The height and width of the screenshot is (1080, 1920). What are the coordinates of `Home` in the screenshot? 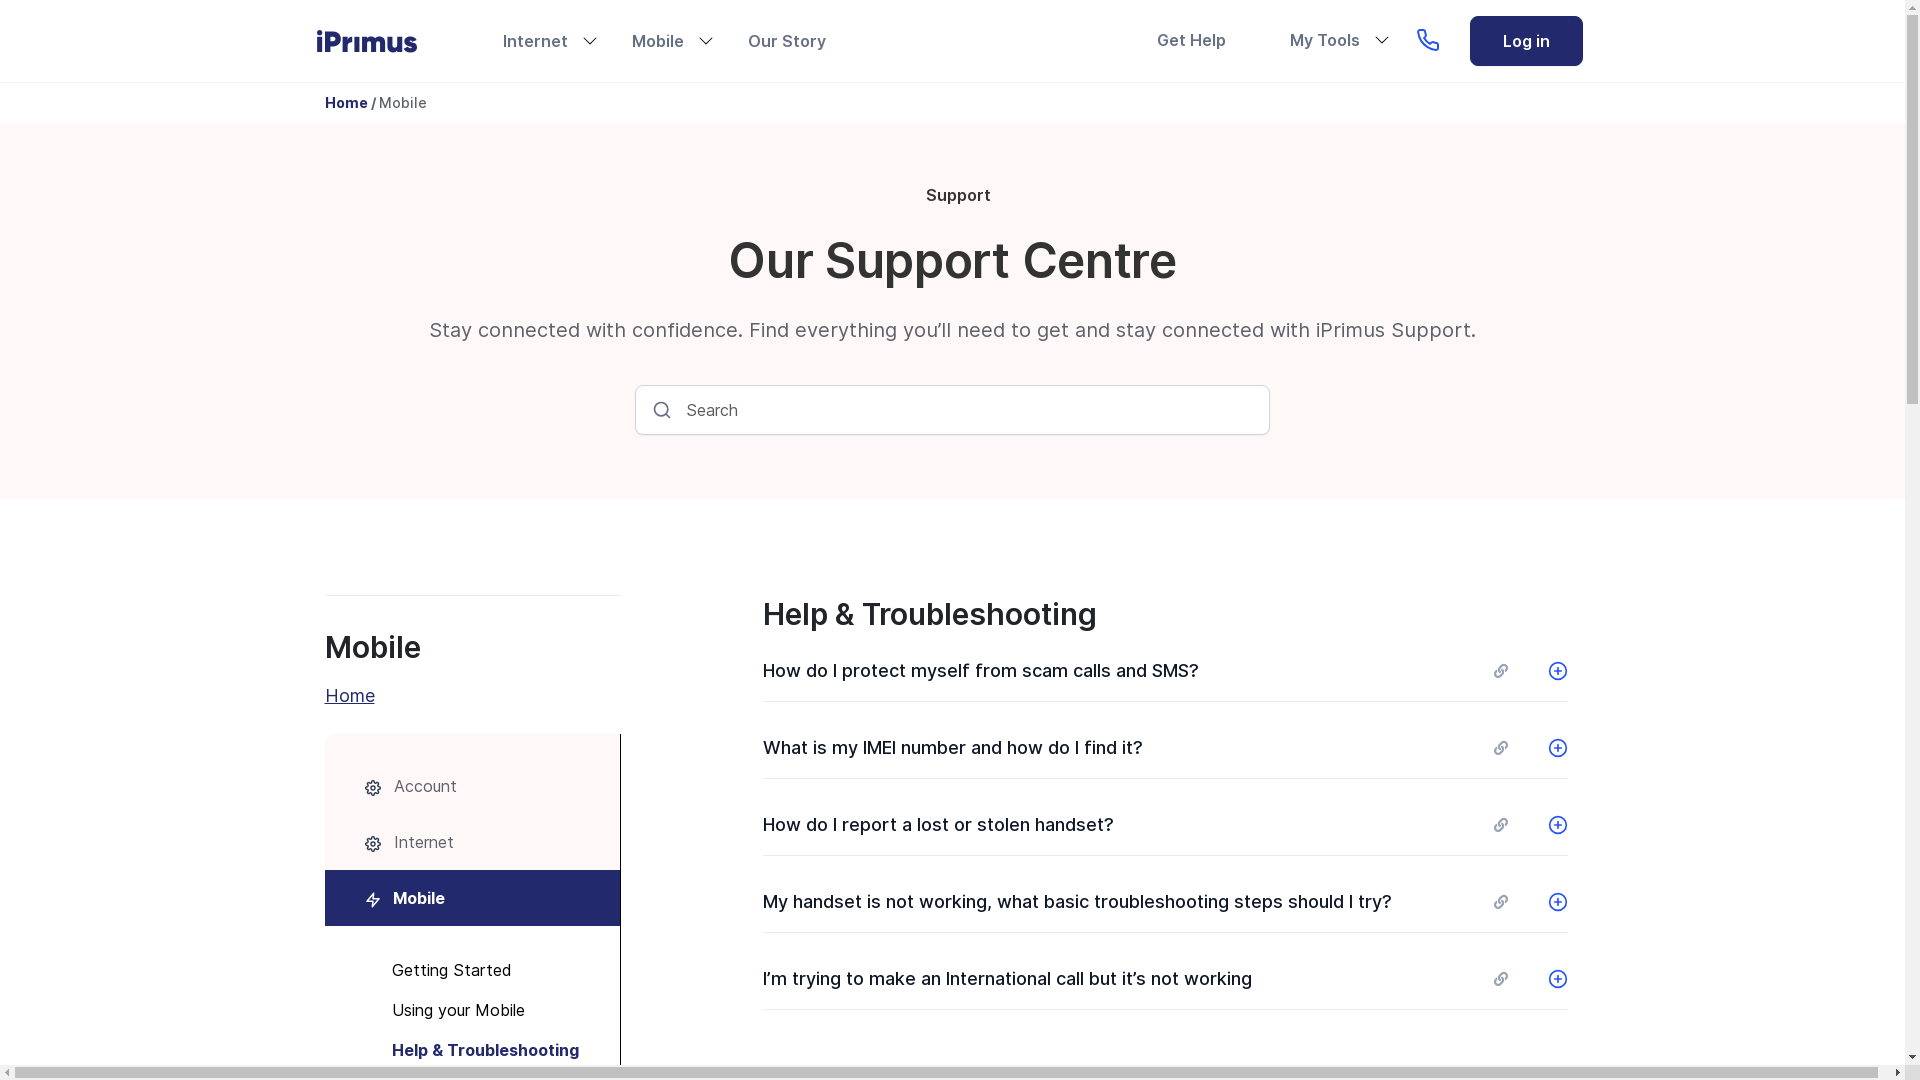 It's located at (472, 696).